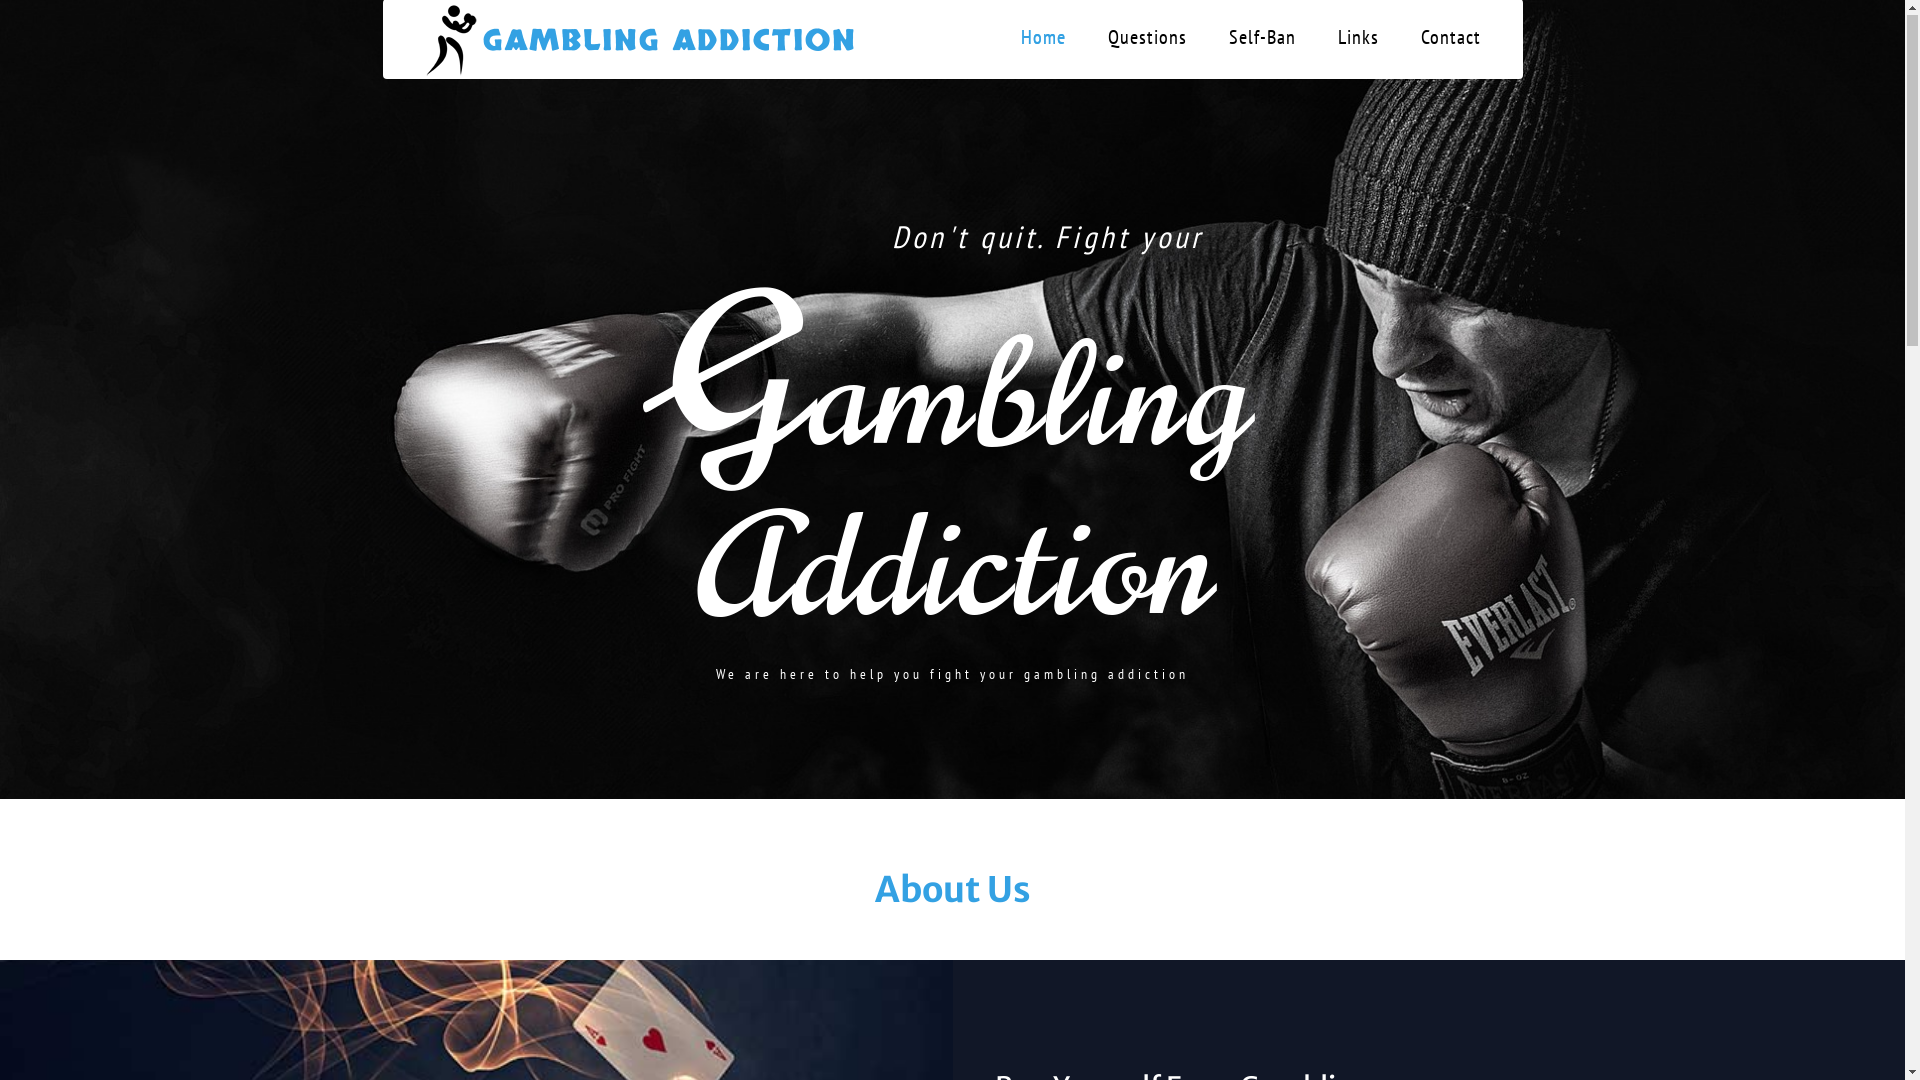 This screenshot has height=1080, width=1920. Describe the element at coordinates (1262, 38) in the screenshot. I see `Self-Ban` at that location.